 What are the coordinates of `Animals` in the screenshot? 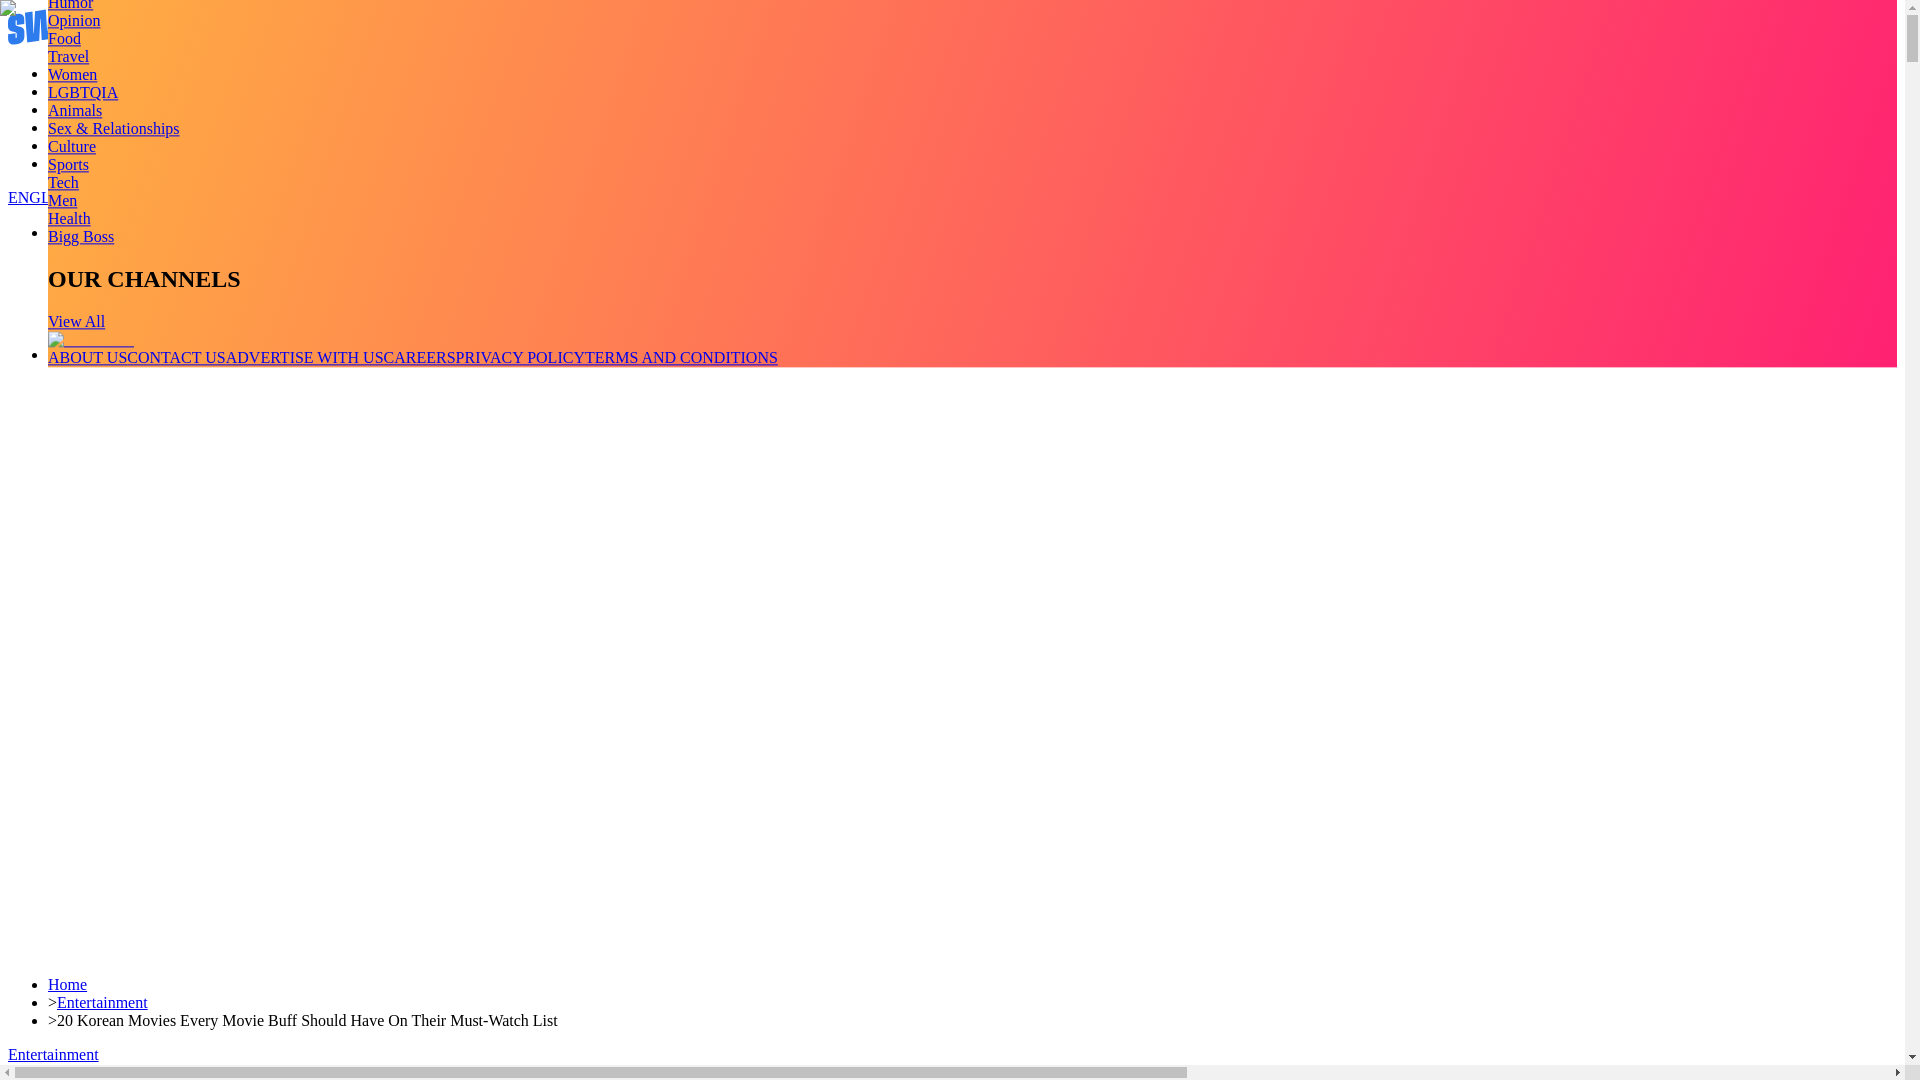 It's located at (74, 110).